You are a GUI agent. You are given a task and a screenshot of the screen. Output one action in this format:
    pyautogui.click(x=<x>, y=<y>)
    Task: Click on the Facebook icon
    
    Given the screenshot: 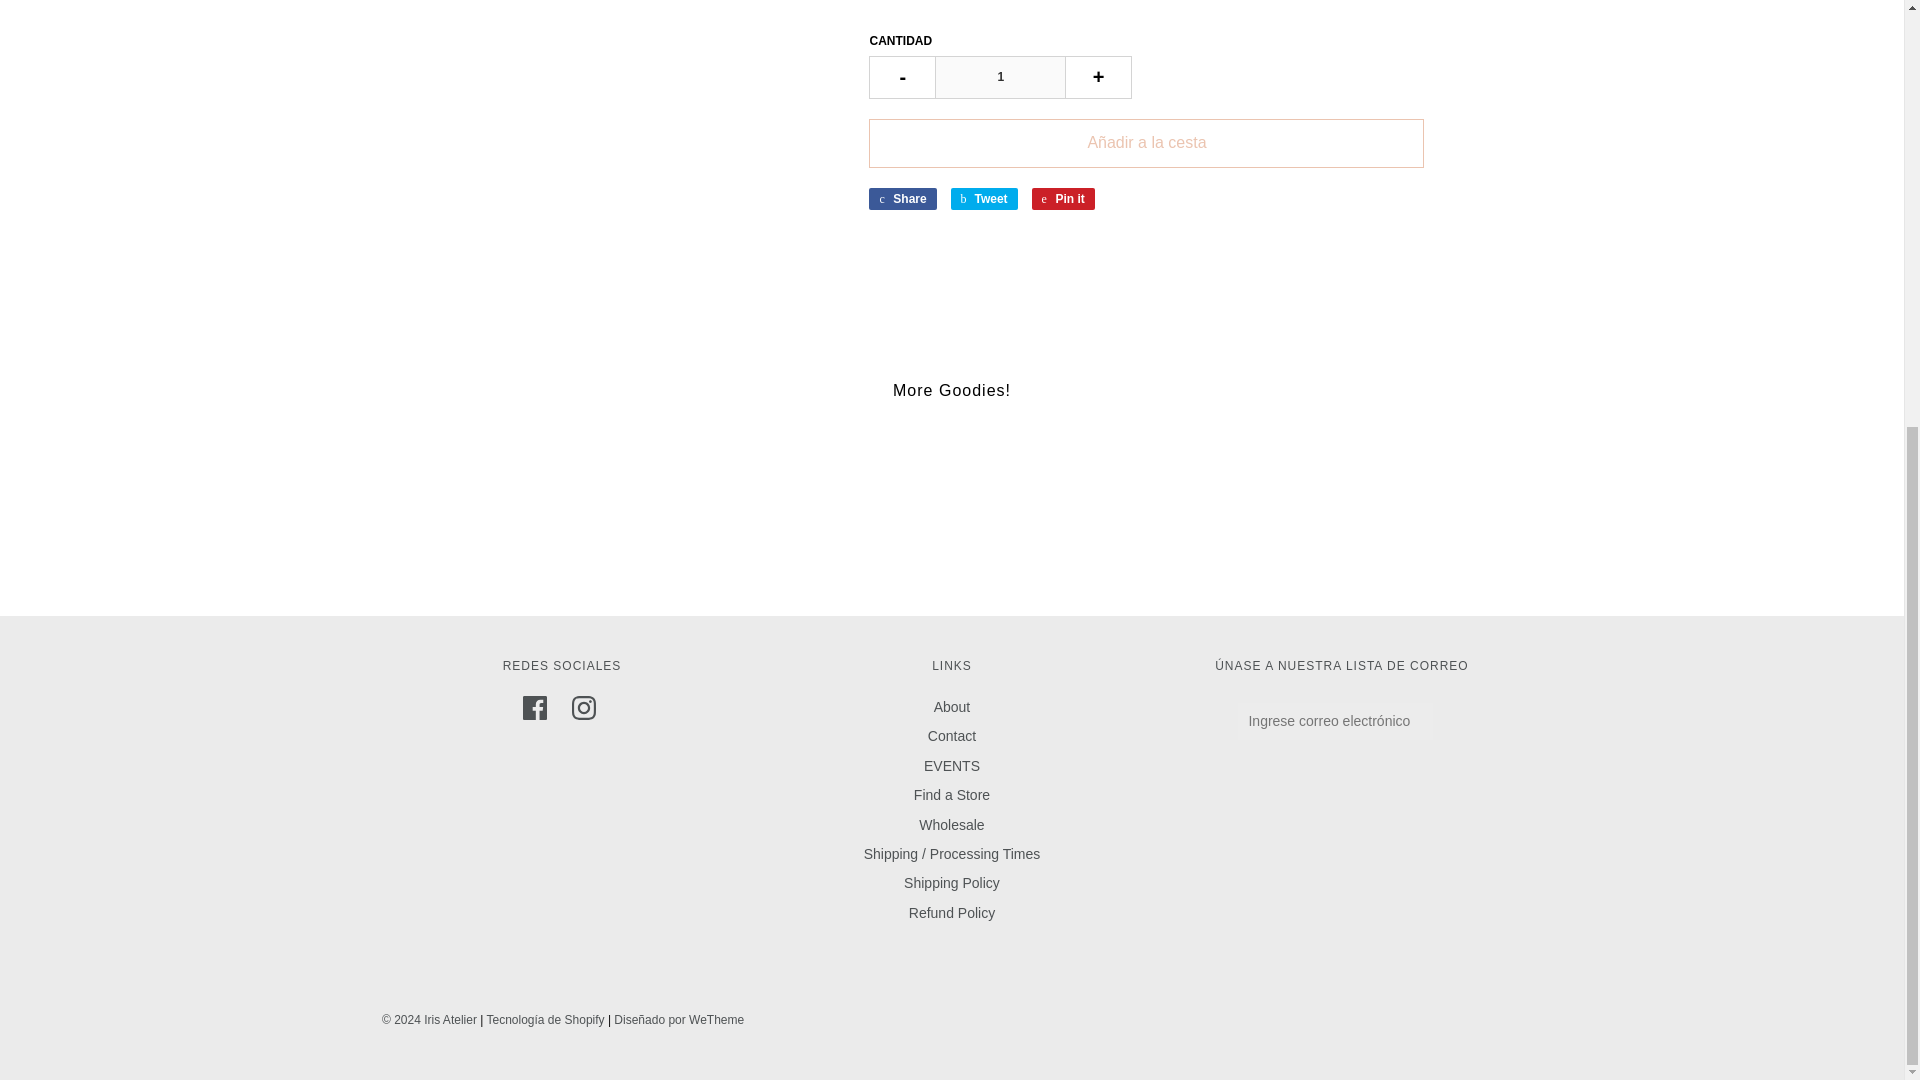 What is the action you would take?
    pyautogui.click(x=534, y=708)
    